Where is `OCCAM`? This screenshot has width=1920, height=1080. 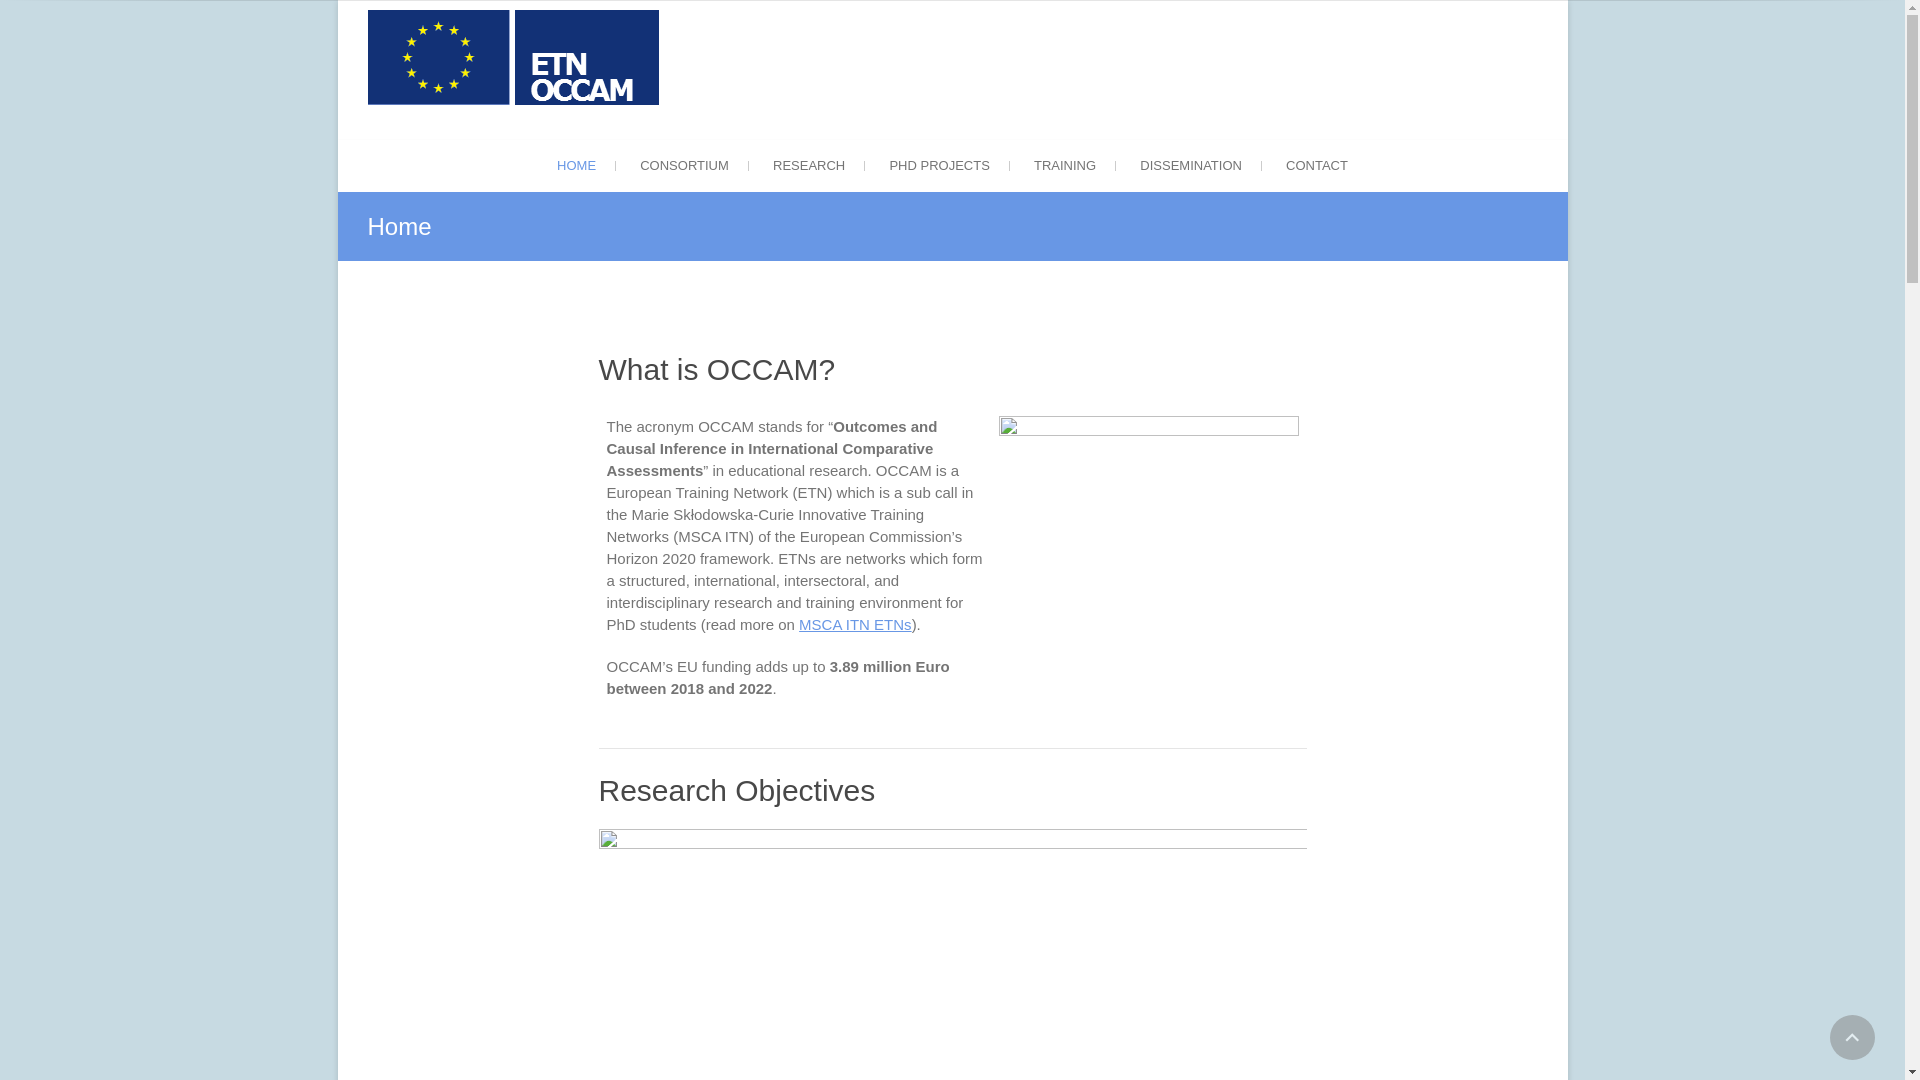
OCCAM is located at coordinates (720, 150).